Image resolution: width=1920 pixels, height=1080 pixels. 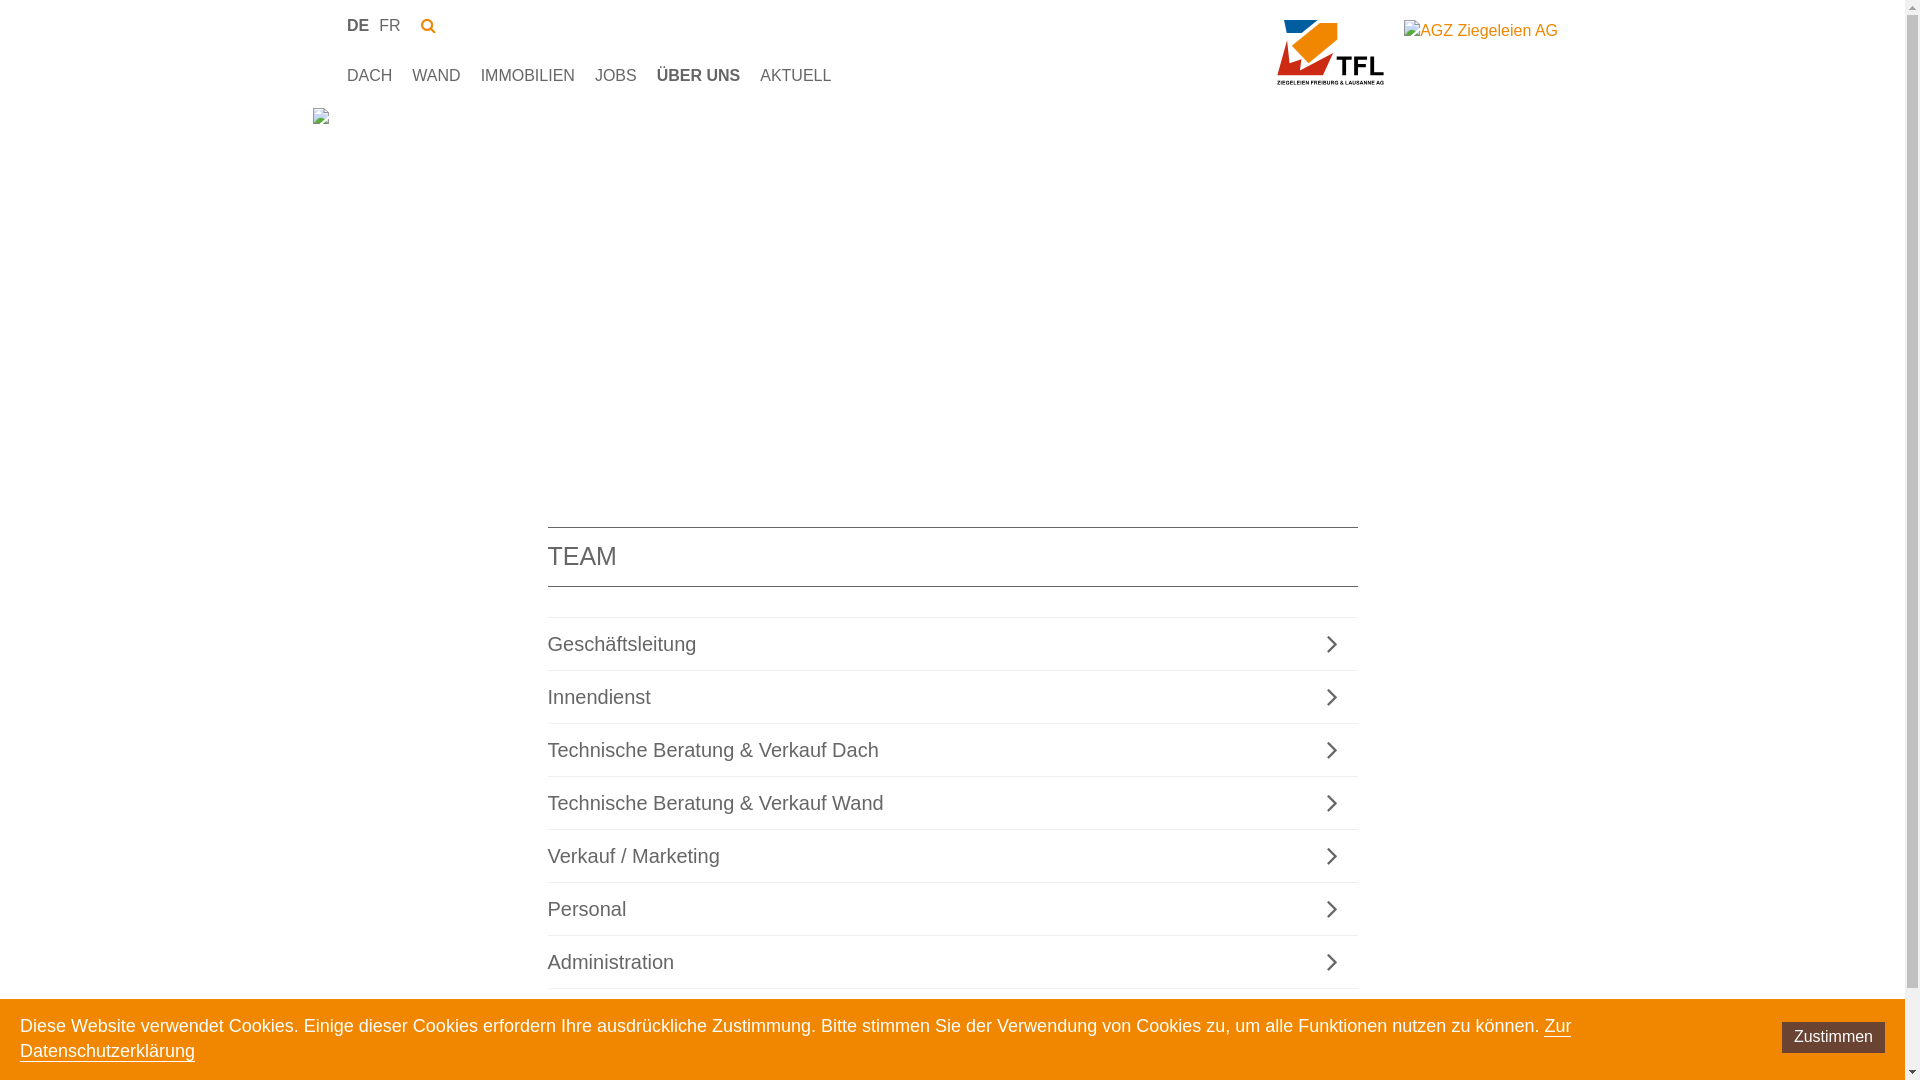 What do you see at coordinates (528, 76) in the screenshot?
I see `IMMOBILIEN` at bounding box center [528, 76].